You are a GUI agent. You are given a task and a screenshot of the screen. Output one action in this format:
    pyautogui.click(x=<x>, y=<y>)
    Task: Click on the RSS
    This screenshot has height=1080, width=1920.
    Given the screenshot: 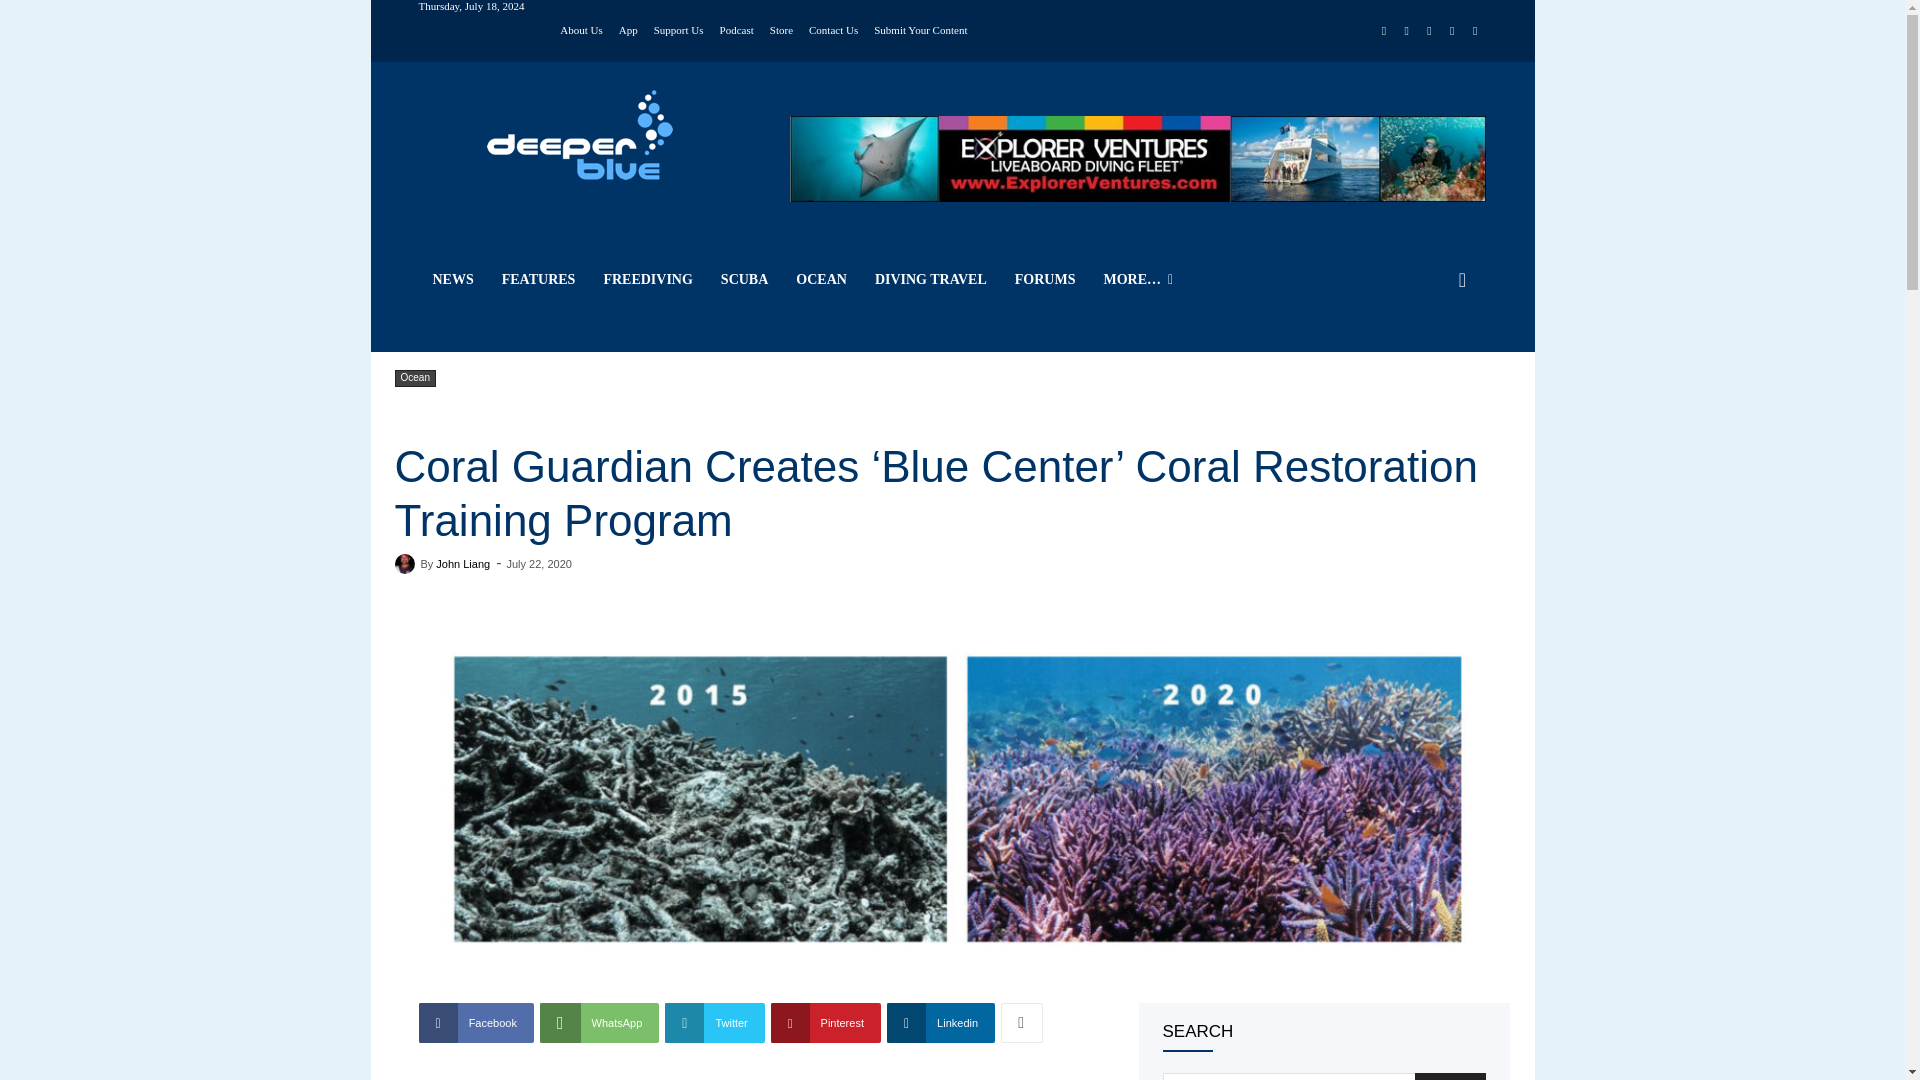 What is the action you would take?
    pyautogui.click(x=1430, y=32)
    